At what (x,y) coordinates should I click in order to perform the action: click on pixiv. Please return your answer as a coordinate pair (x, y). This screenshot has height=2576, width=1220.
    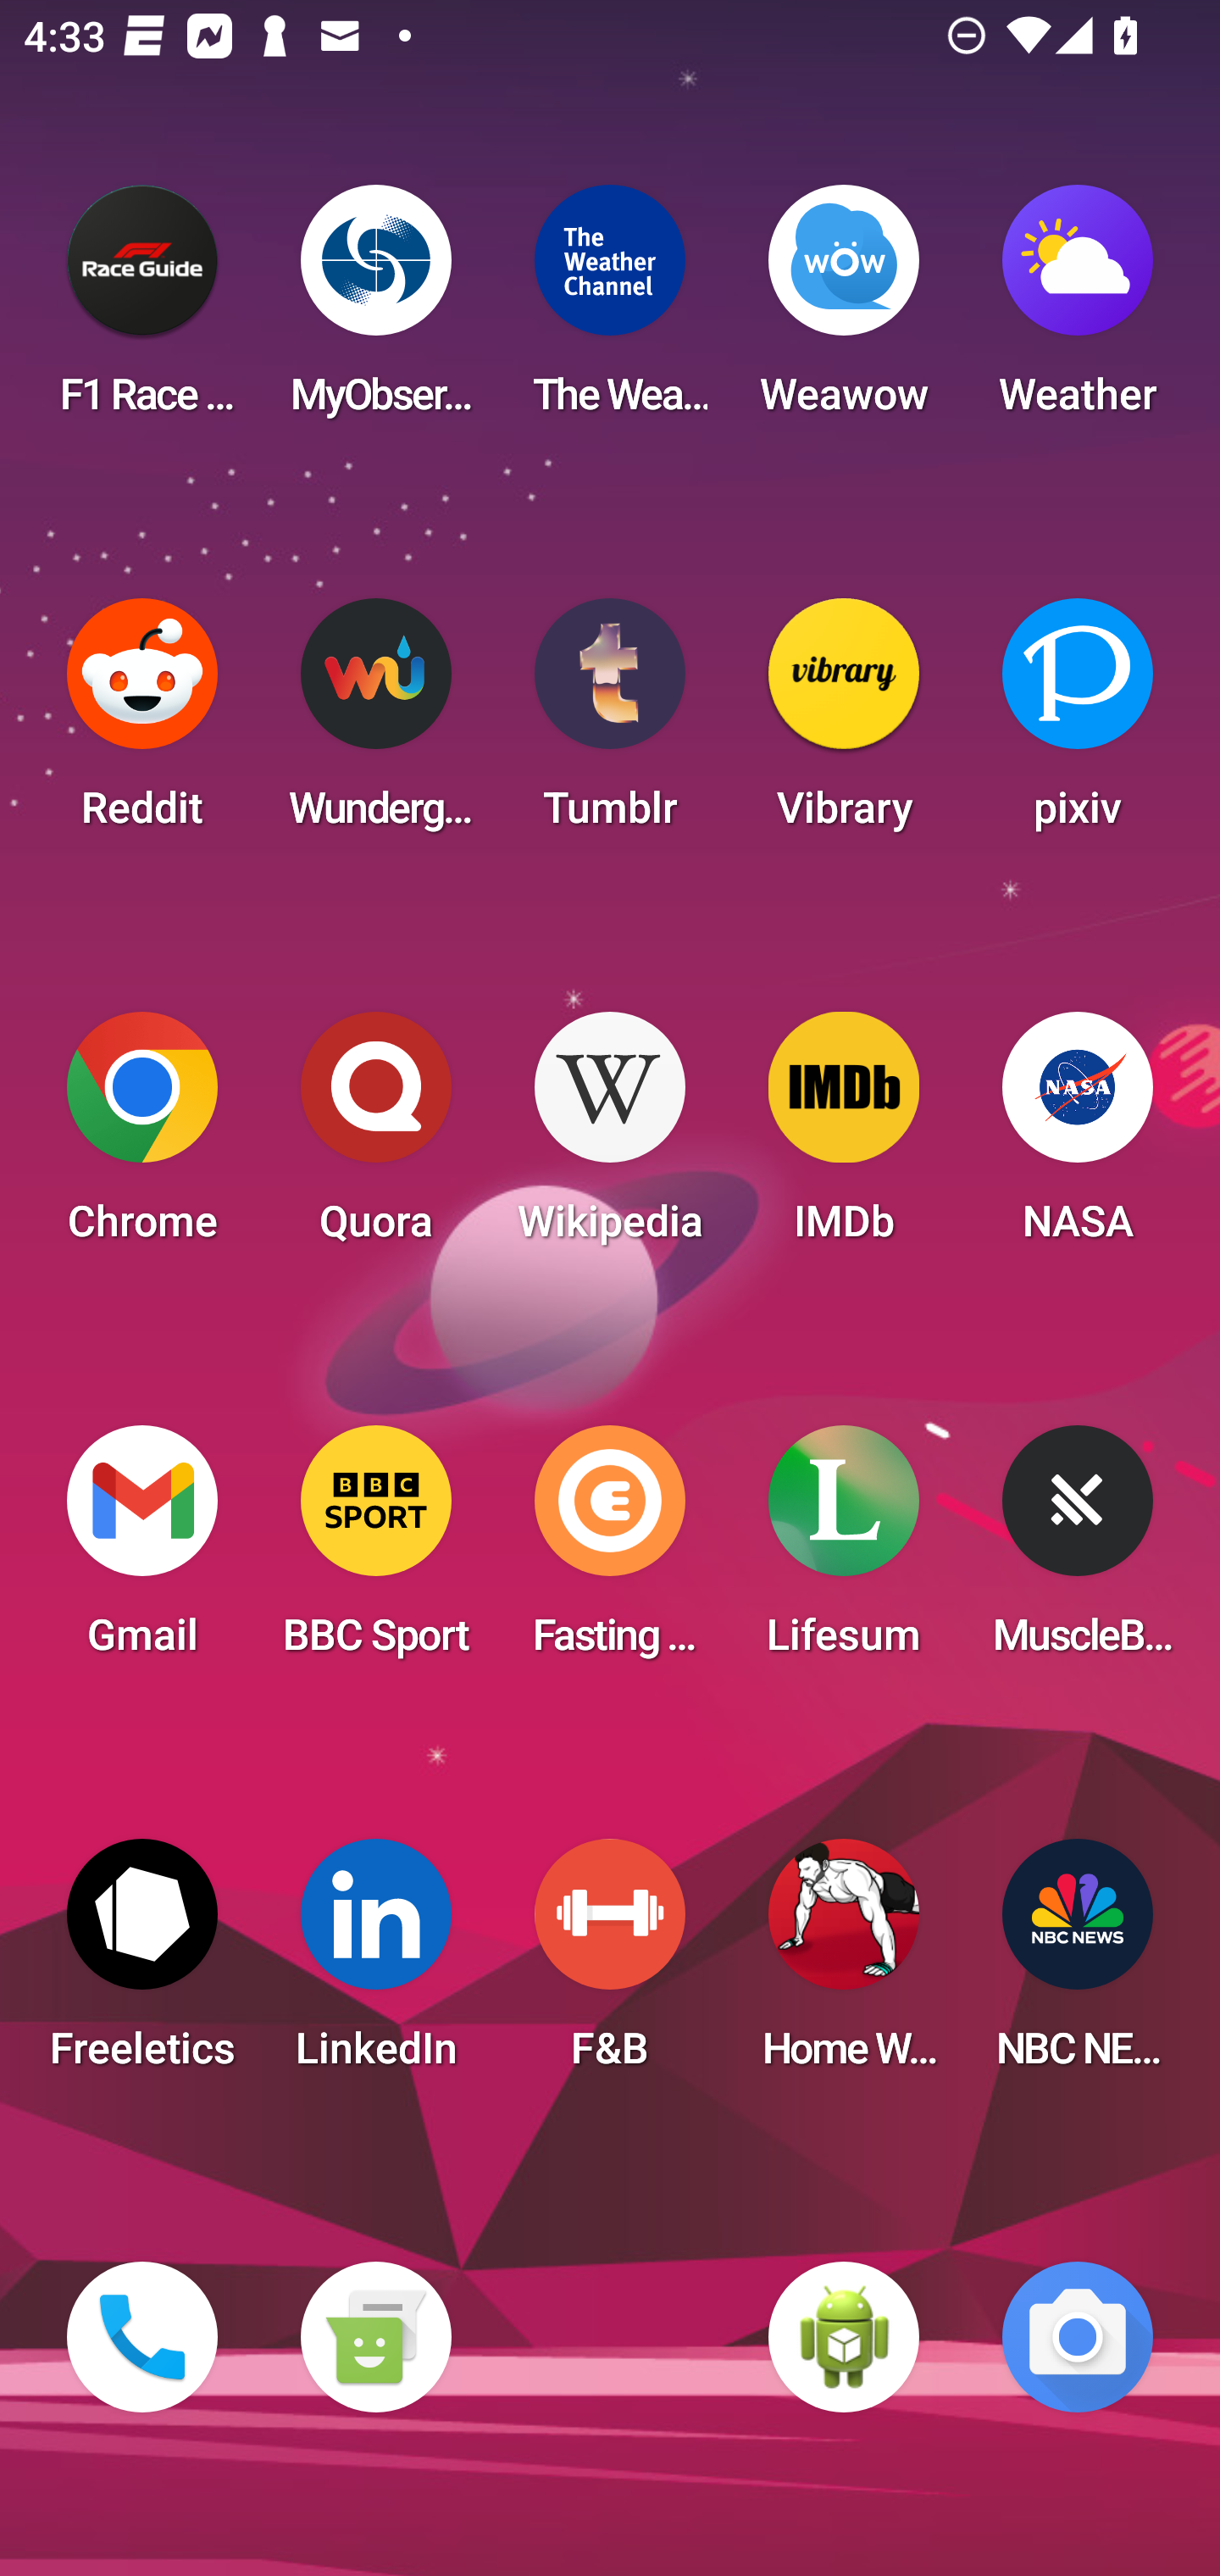
    Looking at the image, I should click on (1078, 724).